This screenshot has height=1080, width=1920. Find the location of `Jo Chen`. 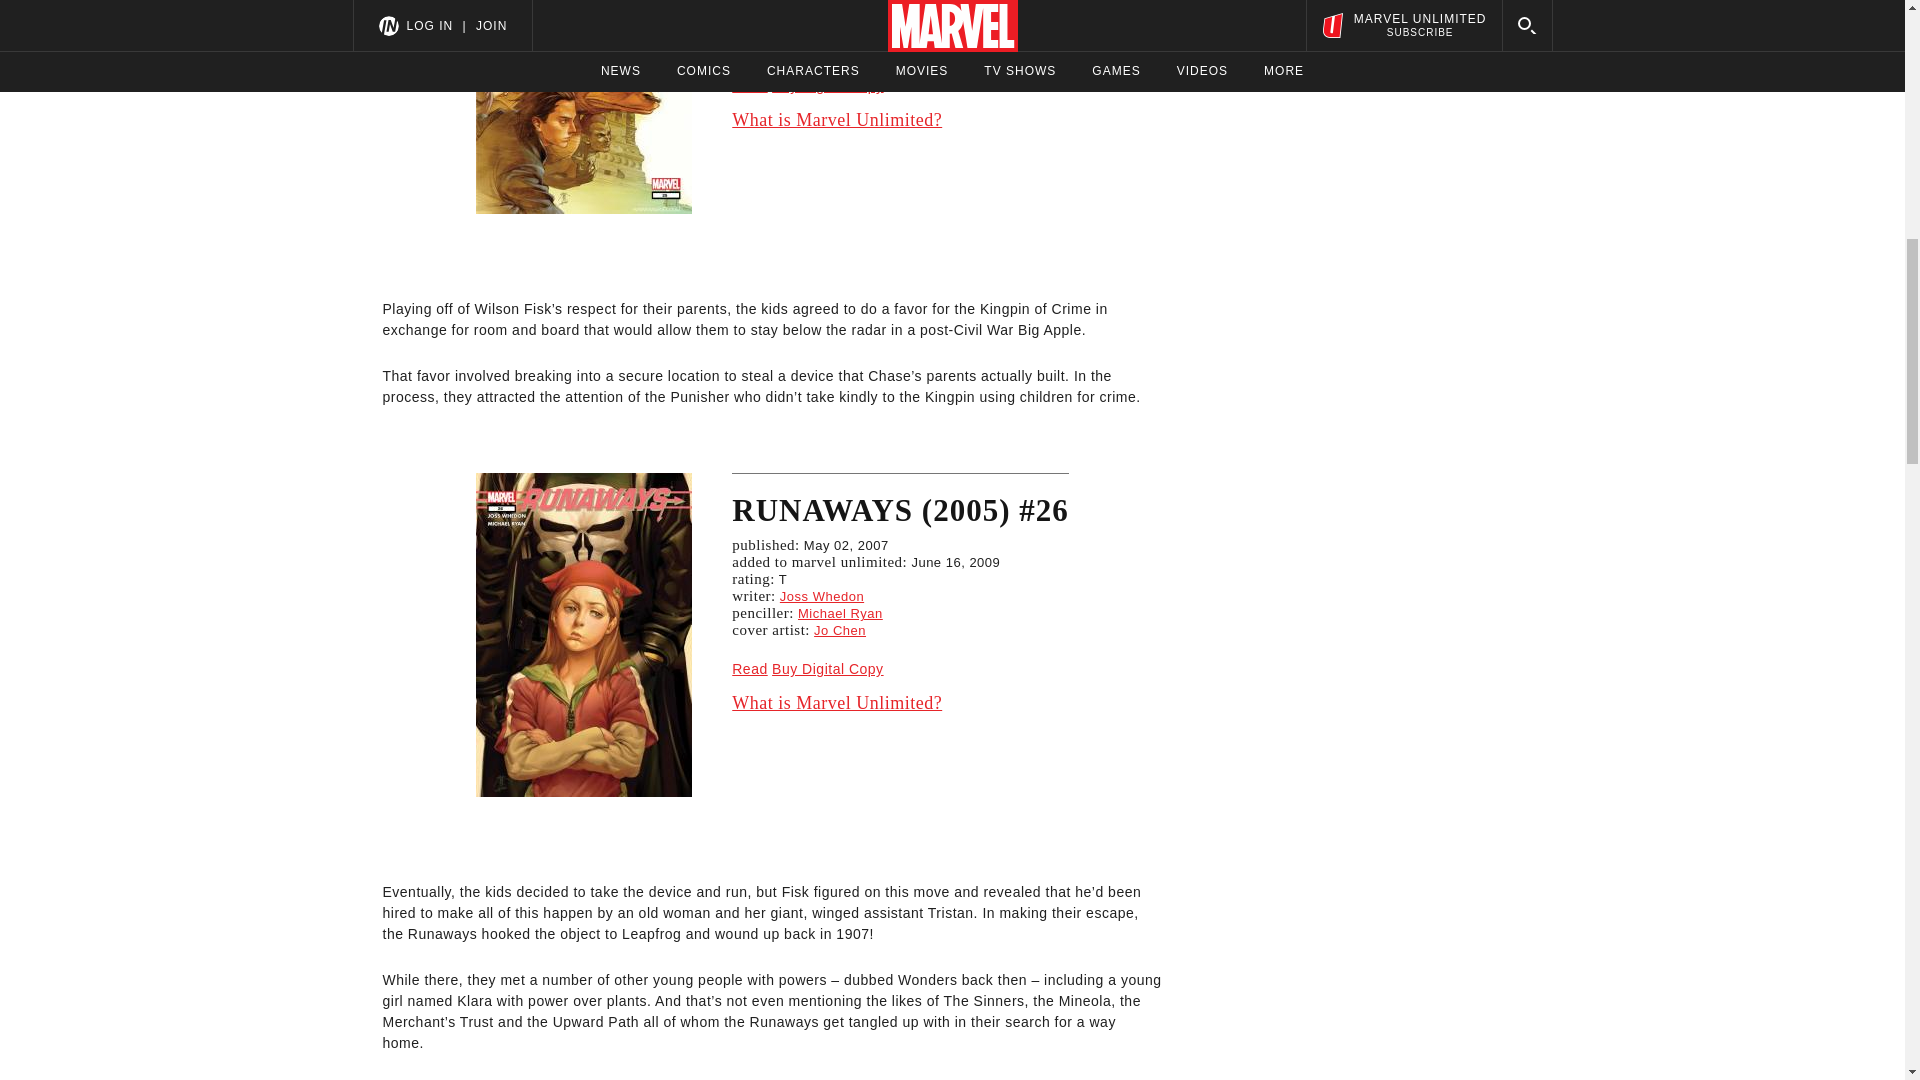

Jo Chen is located at coordinates (840, 47).